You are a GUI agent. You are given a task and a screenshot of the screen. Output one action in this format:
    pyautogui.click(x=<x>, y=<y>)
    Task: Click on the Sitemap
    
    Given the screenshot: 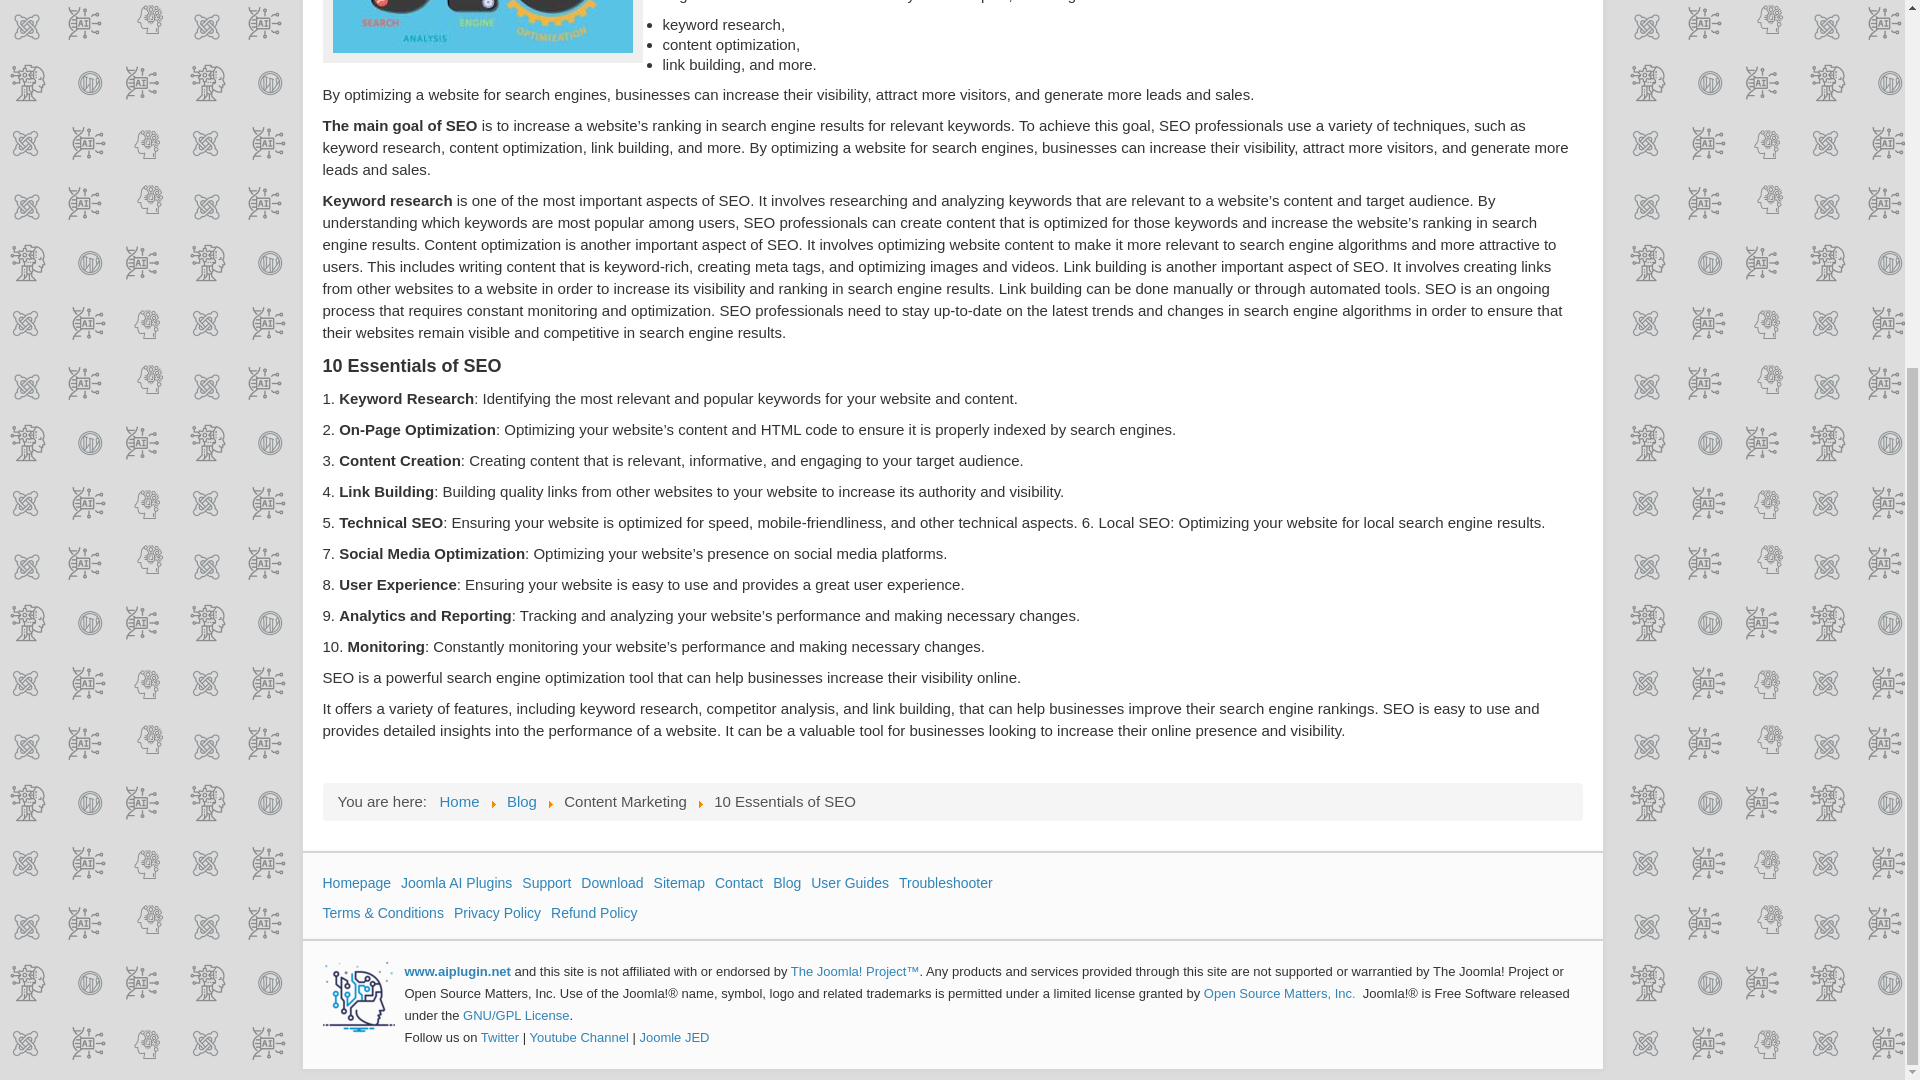 What is the action you would take?
    pyautogui.click(x=679, y=882)
    